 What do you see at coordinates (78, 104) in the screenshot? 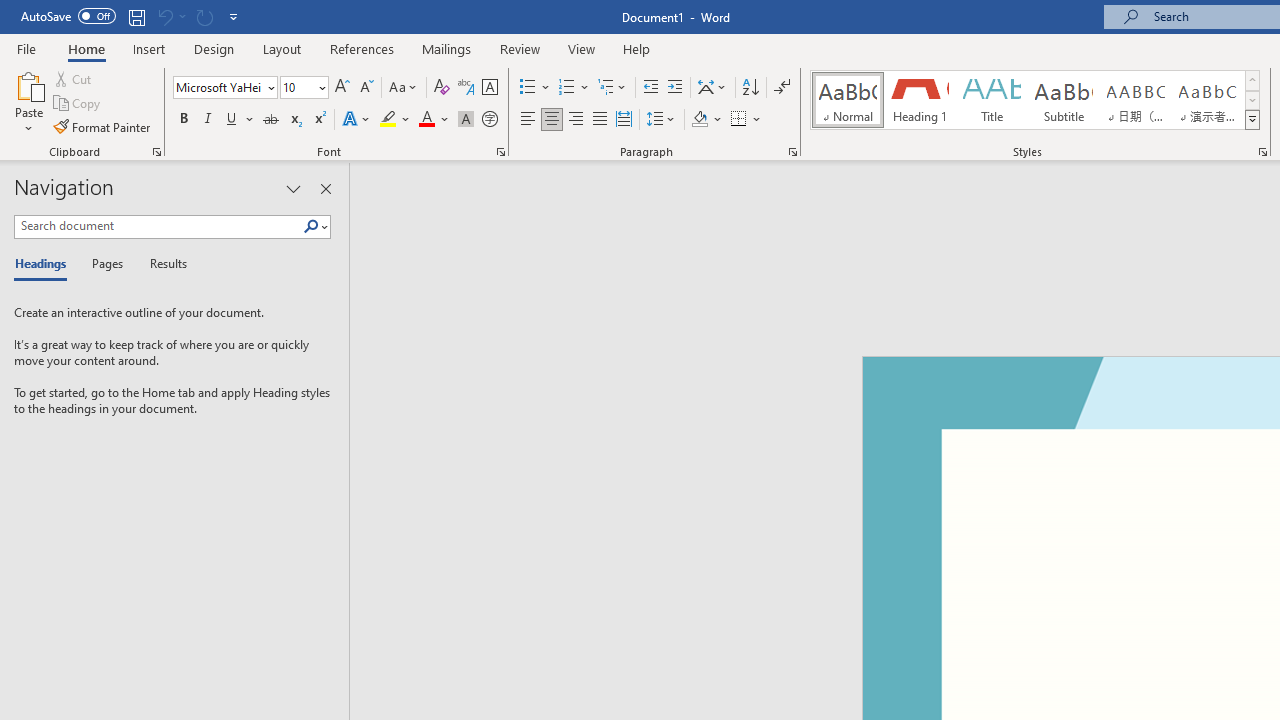
I see `Copy` at bounding box center [78, 104].